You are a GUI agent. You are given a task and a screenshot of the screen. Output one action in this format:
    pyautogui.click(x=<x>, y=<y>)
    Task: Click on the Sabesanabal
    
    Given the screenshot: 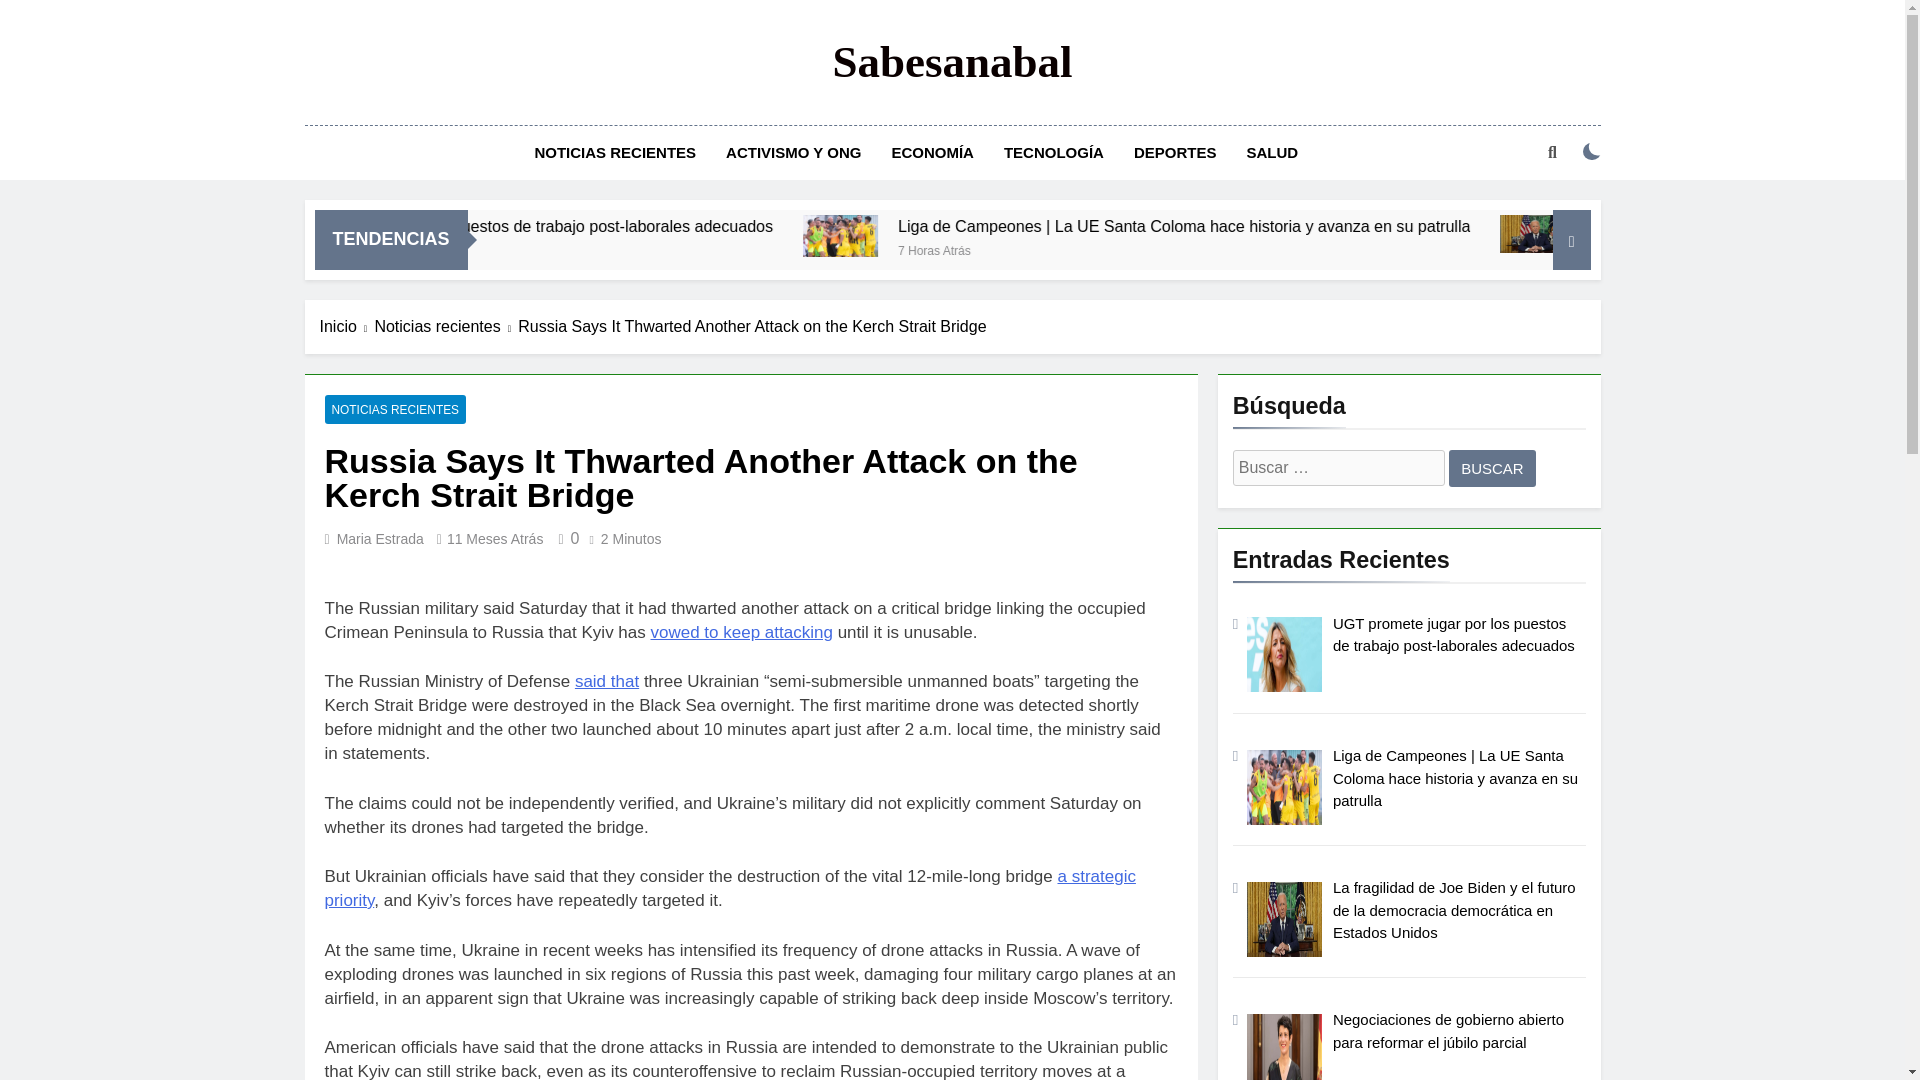 What is the action you would take?
    pyautogui.click(x=951, y=62)
    